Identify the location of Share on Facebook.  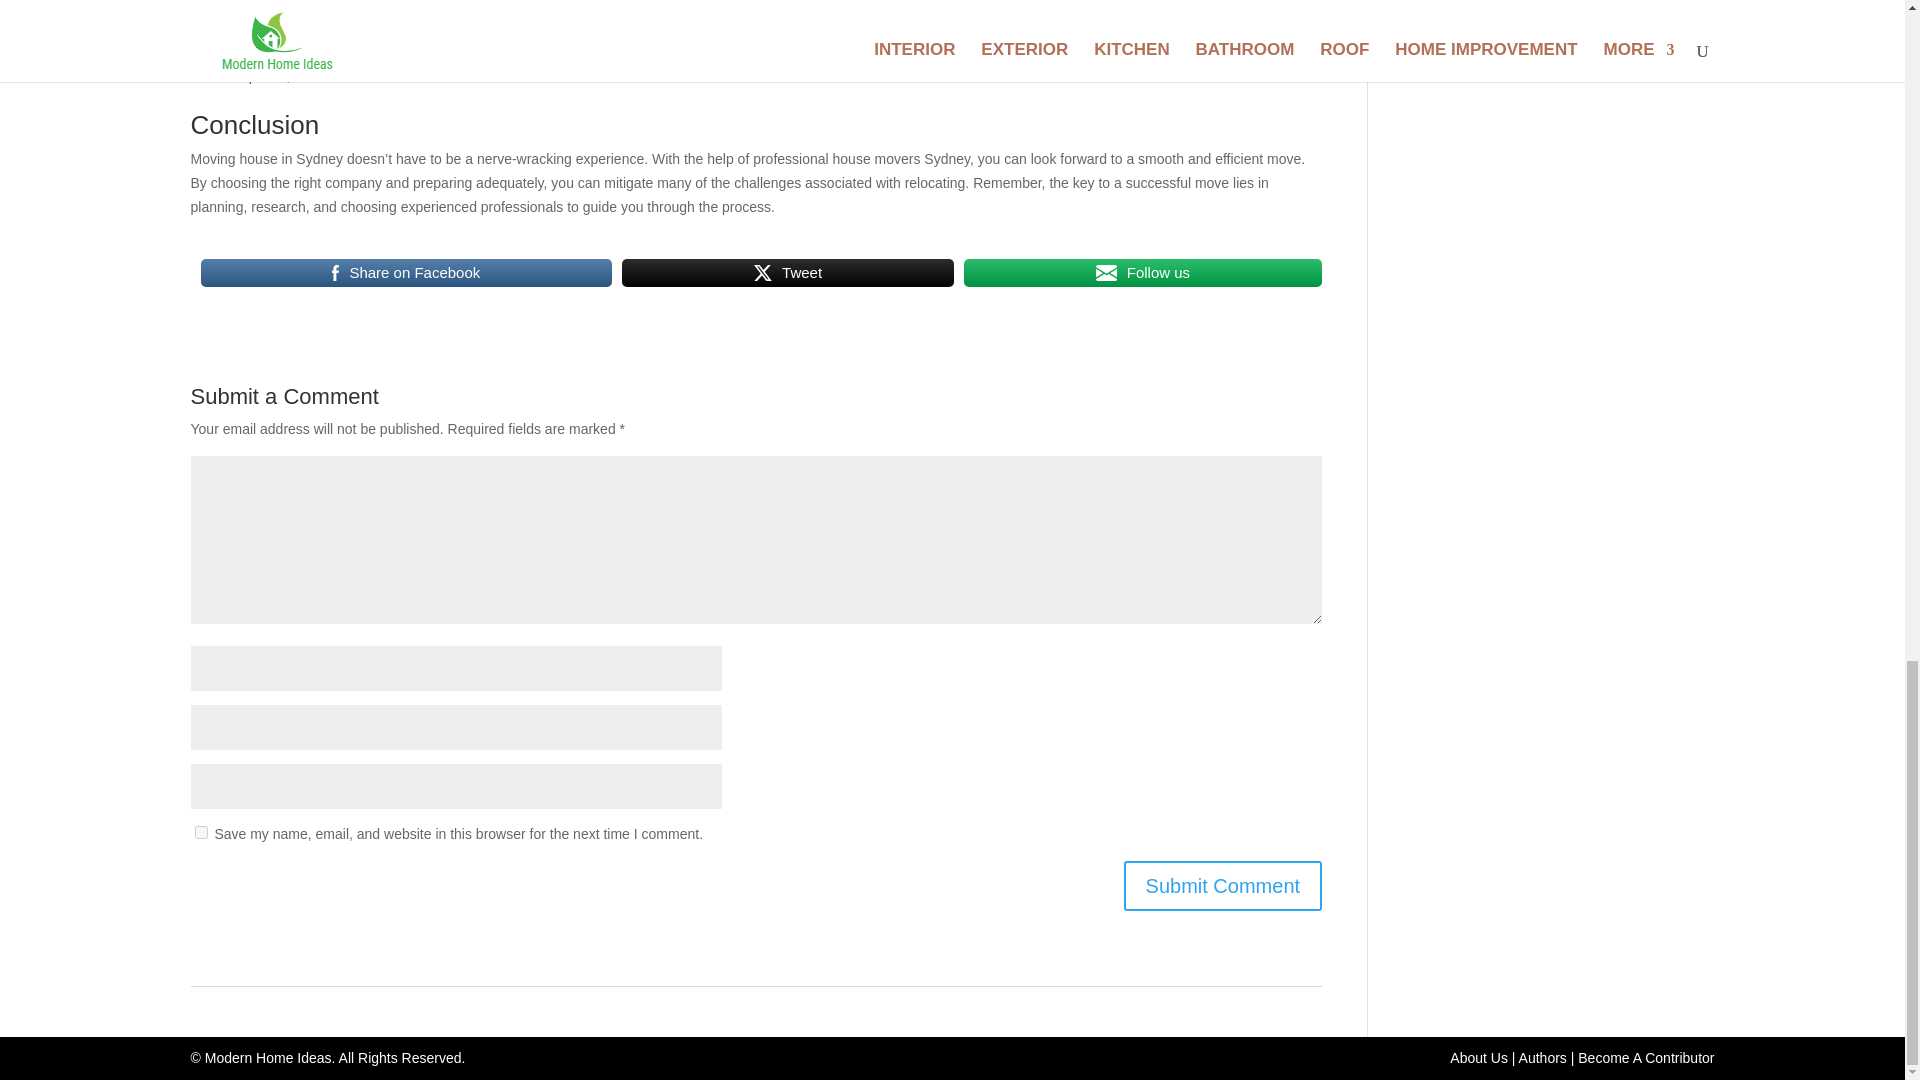
(406, 273).